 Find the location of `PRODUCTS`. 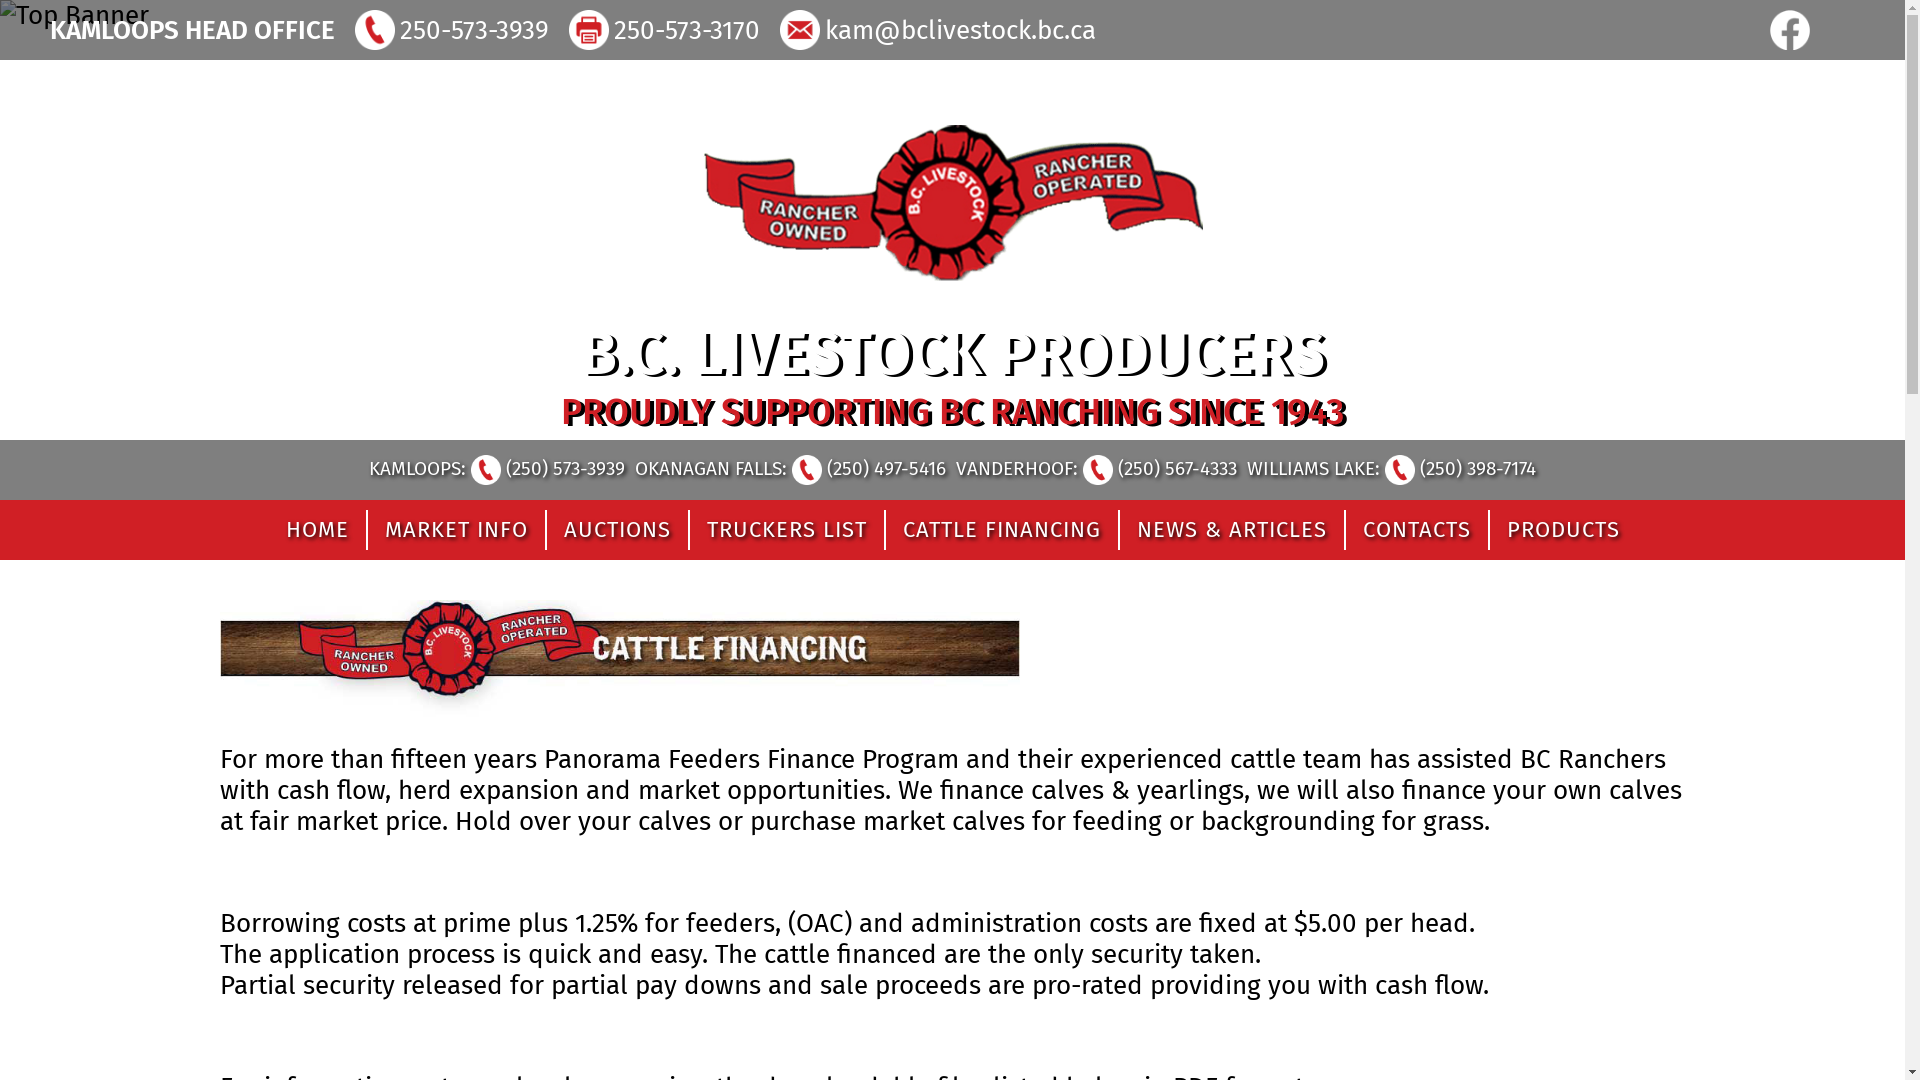

PRODUCTS is located at coordinates (1562, 530).